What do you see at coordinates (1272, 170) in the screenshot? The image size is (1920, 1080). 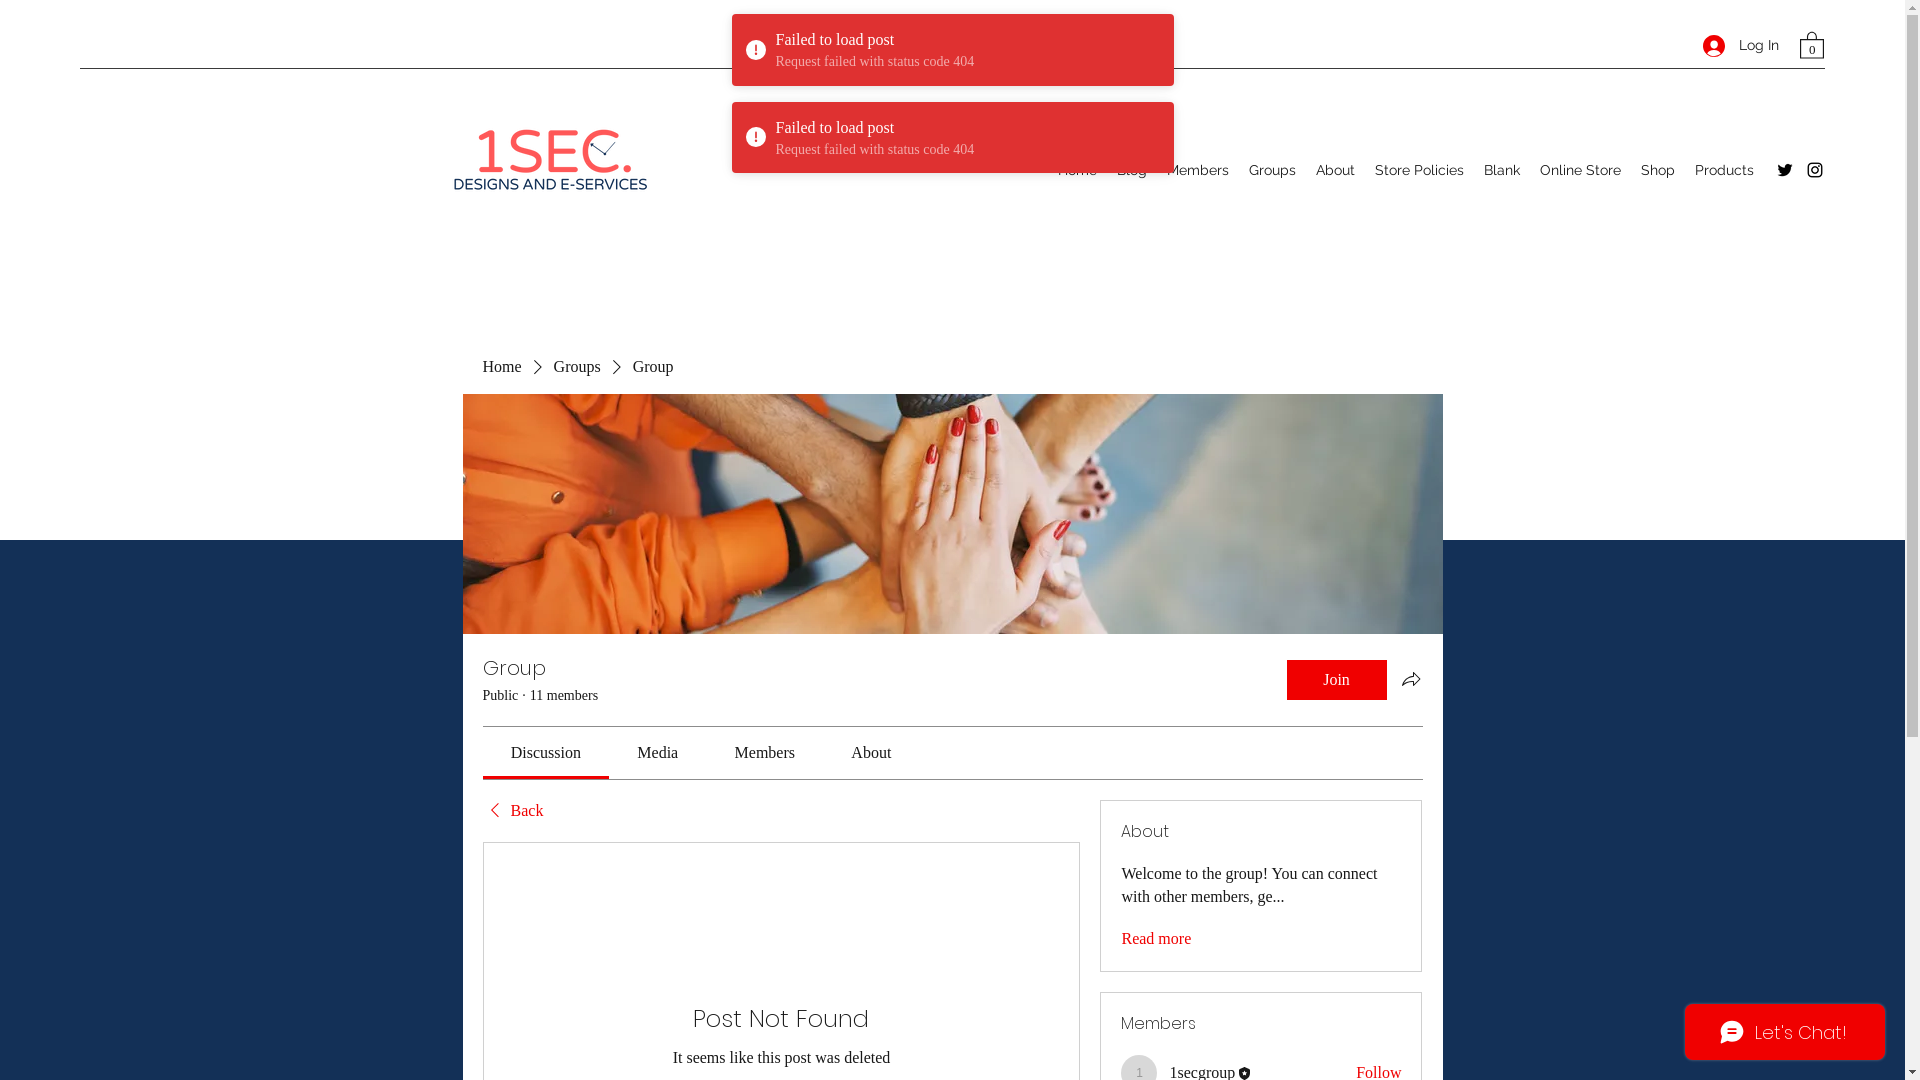 I see `Groups` at bounding box center [1272, 170].